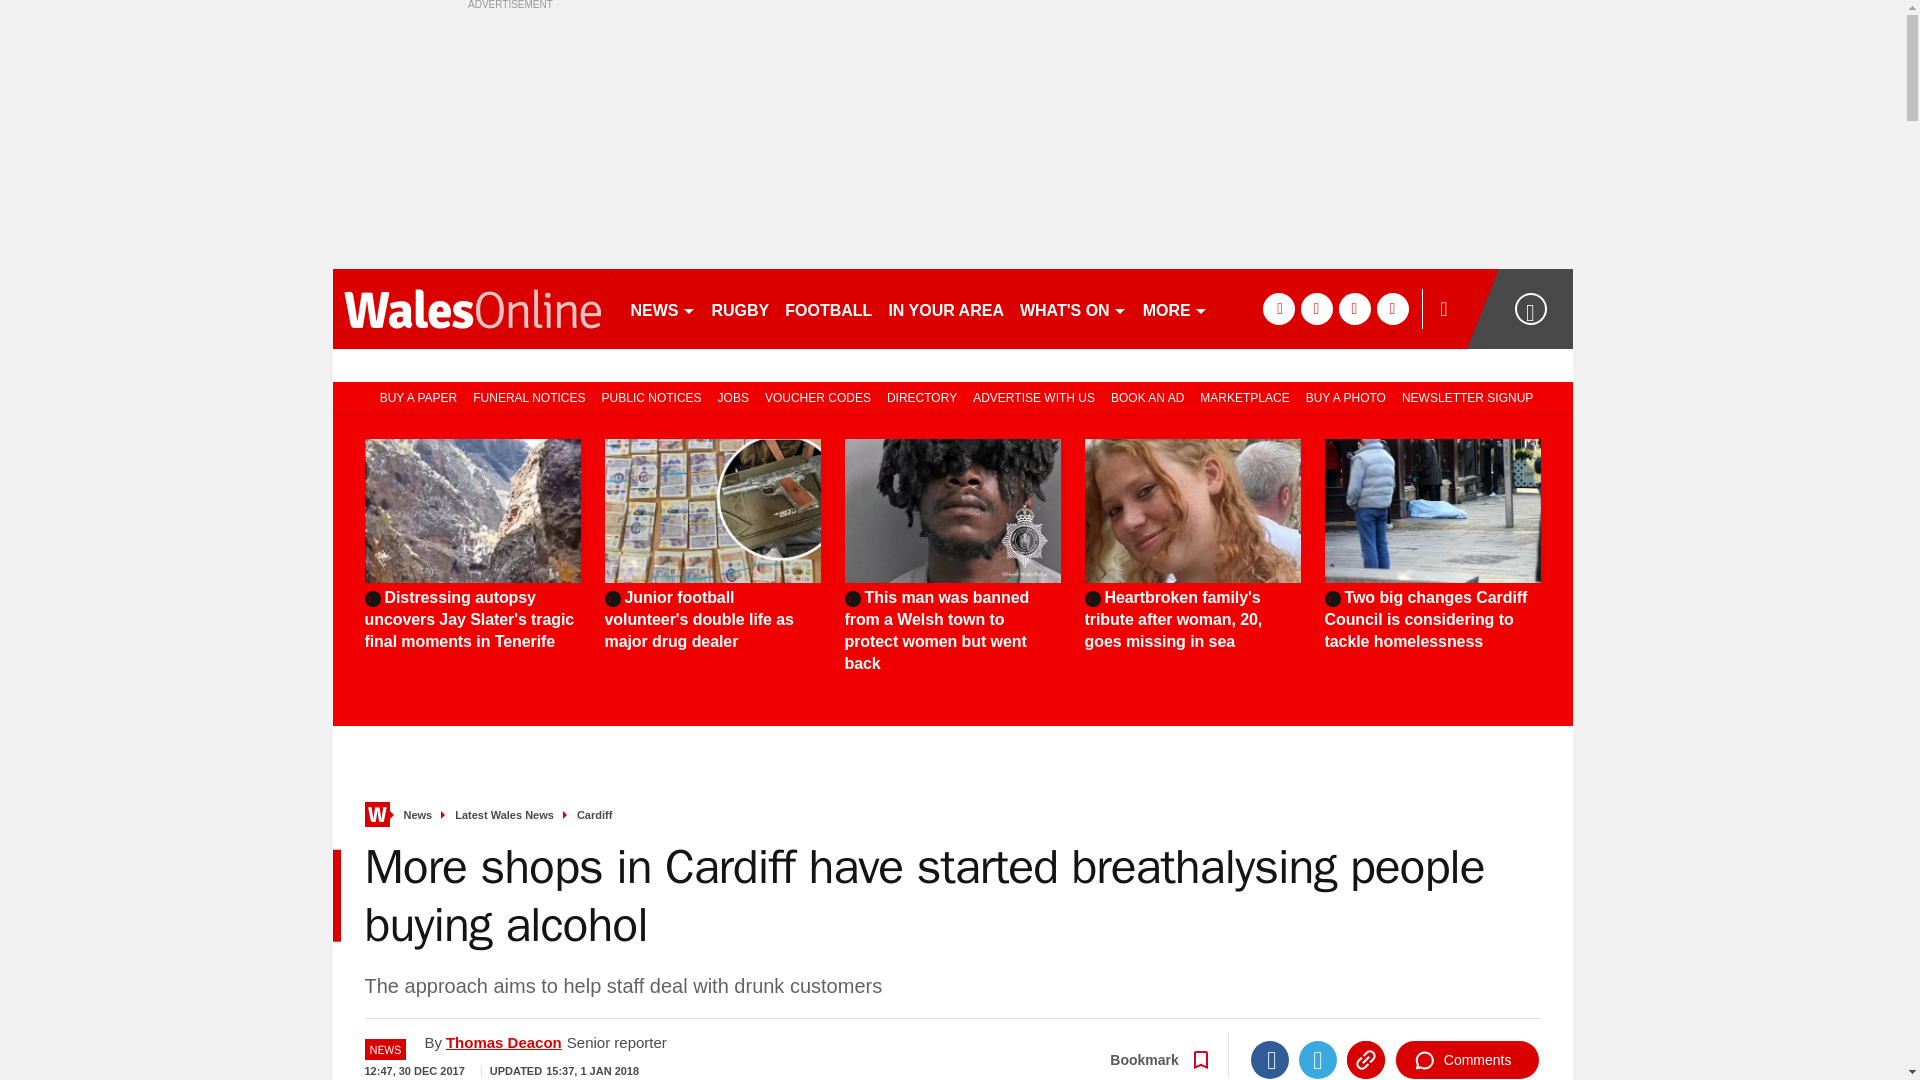  I want to click on NEWS, so click(662, 308).